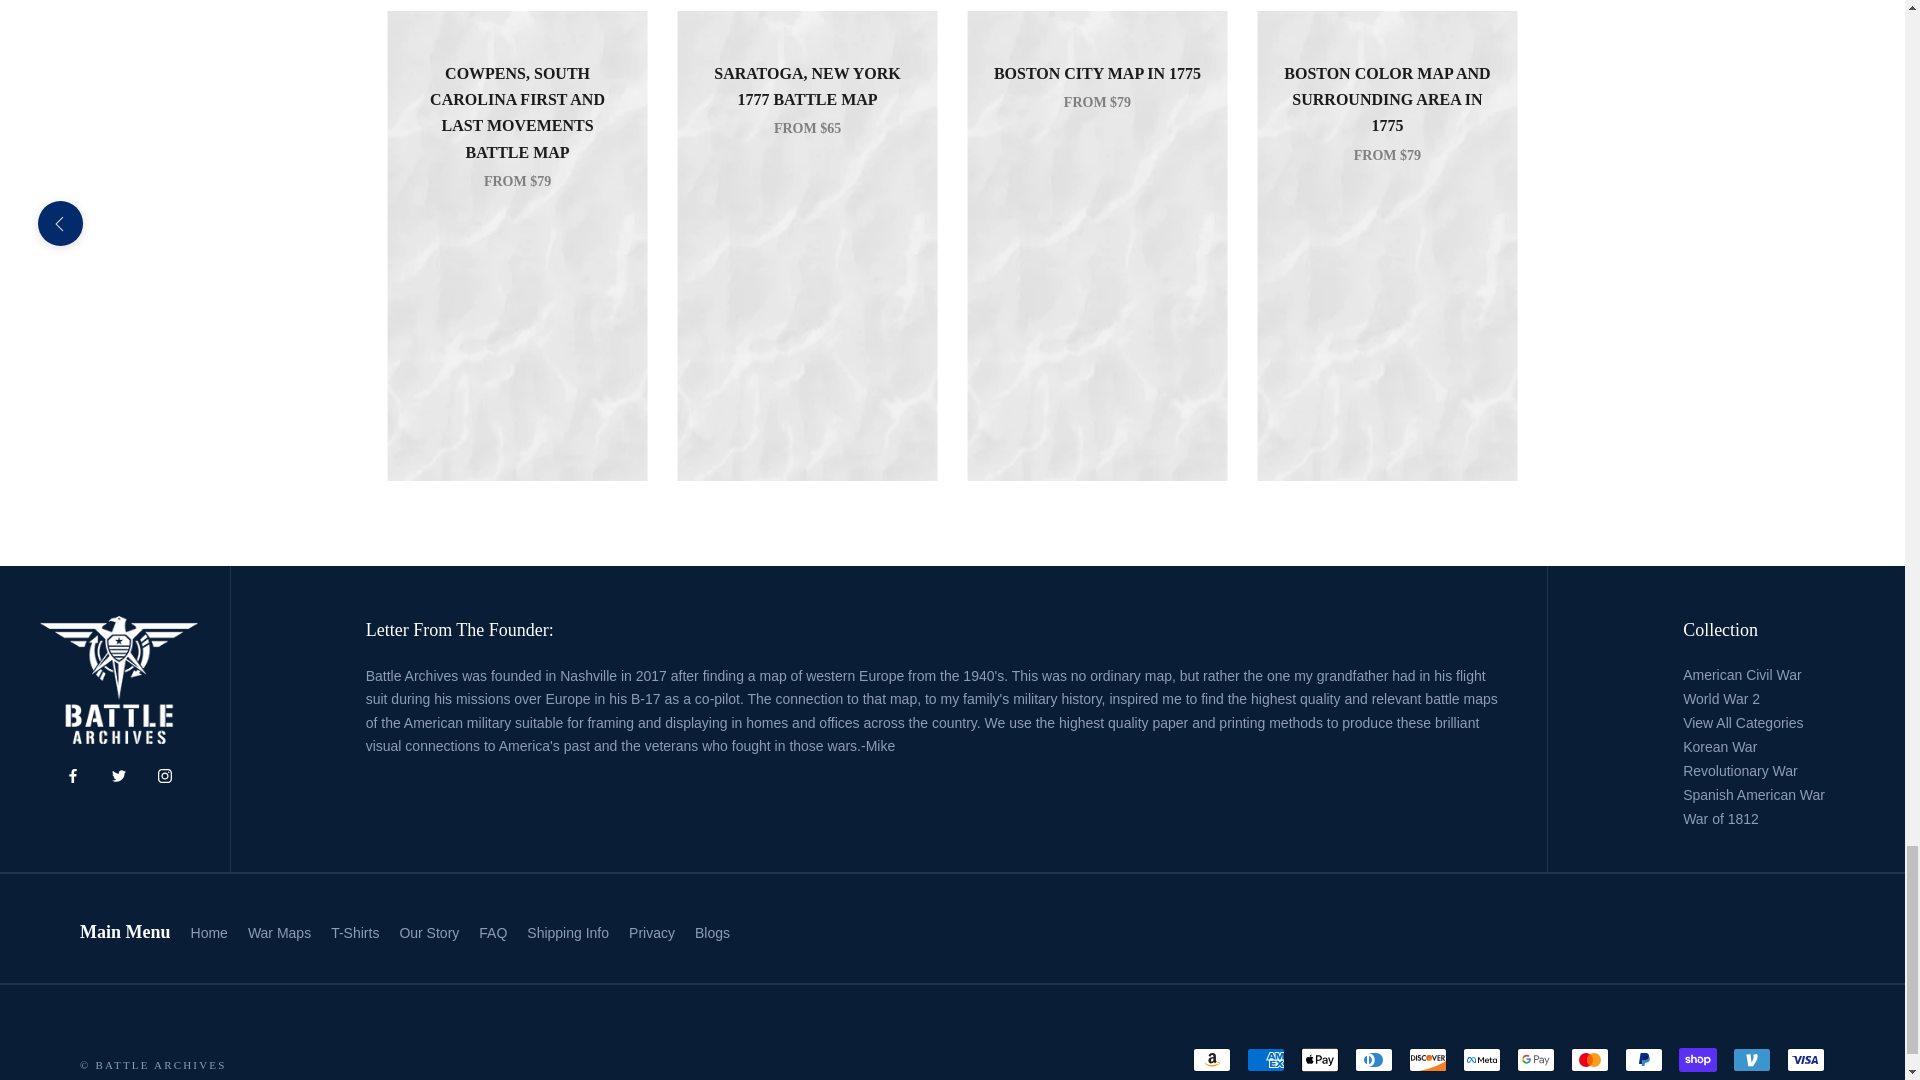  What do you see at coordinates (1374, 1060) in the screenshot?
I see `Diners Club` at bounding box center [1374, 1060].